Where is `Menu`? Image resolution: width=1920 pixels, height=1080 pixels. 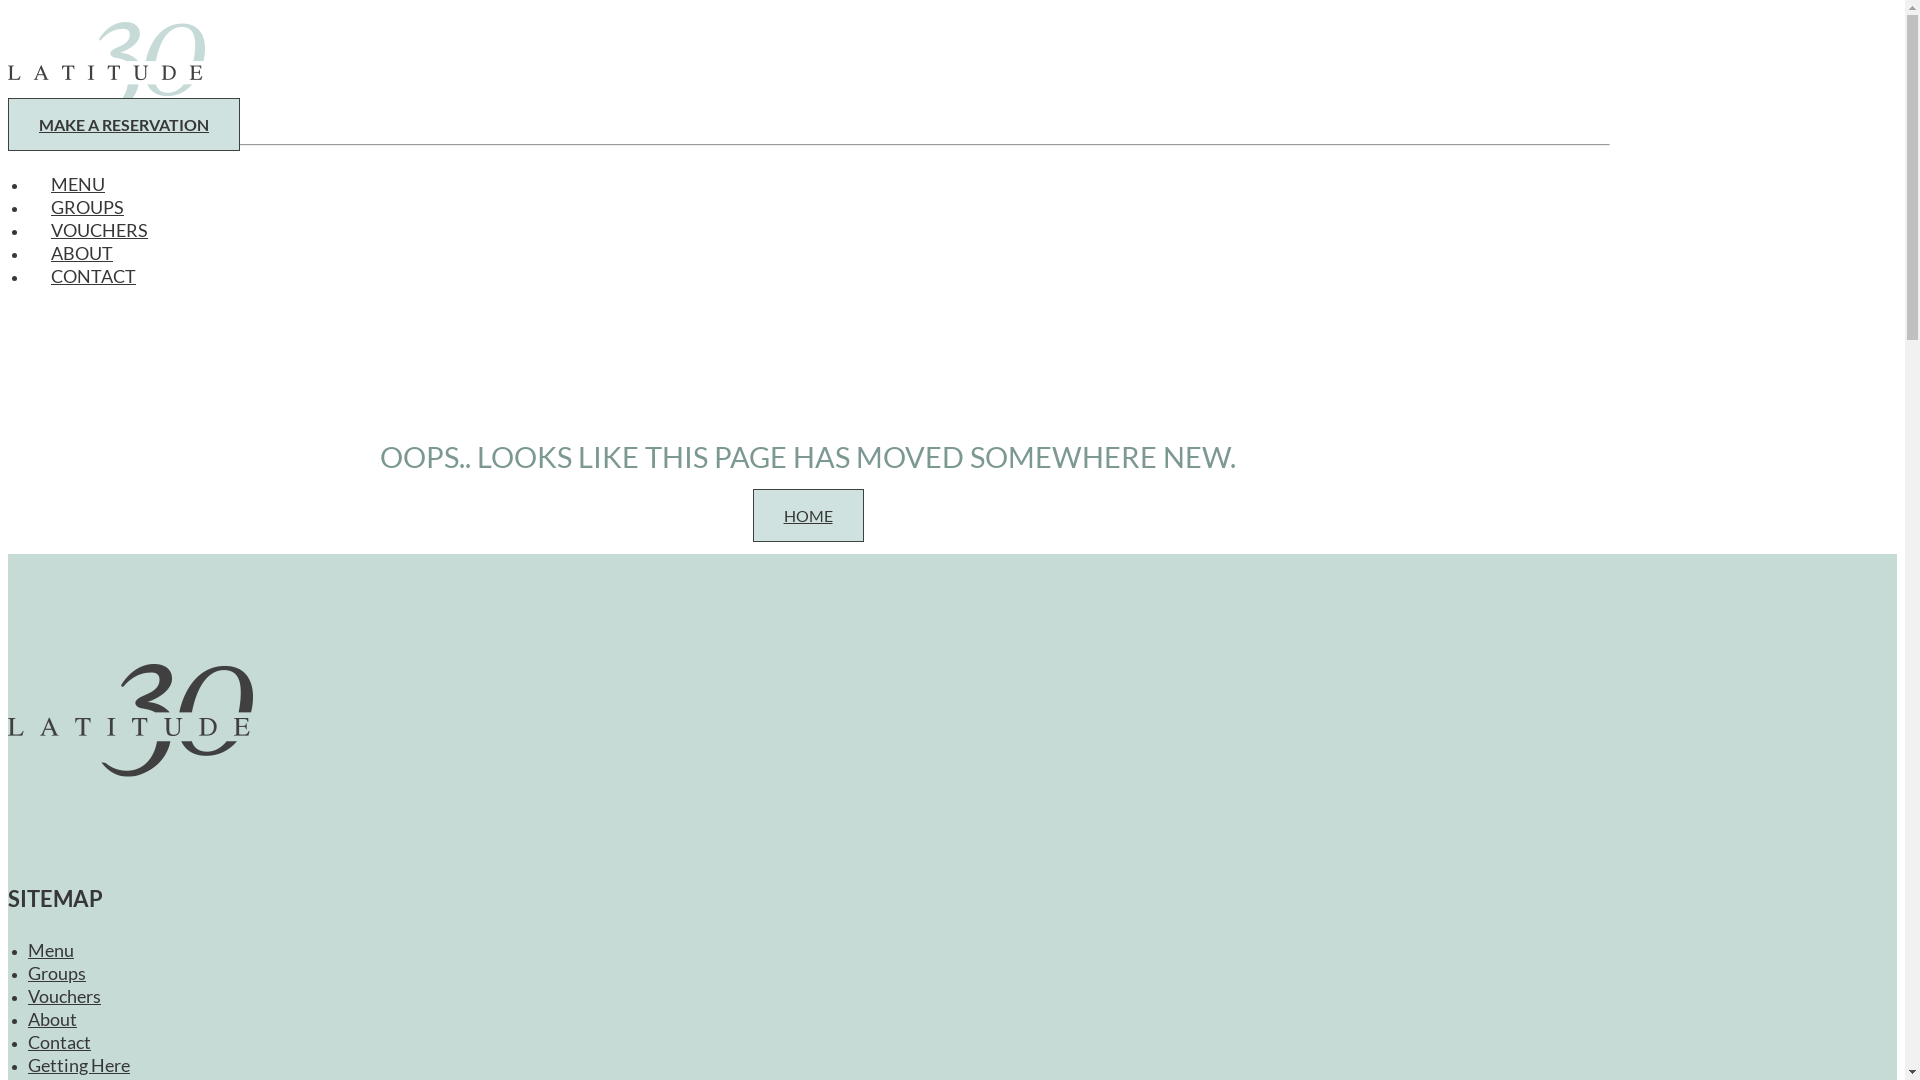
Menu is located at coordinates (51, 955).